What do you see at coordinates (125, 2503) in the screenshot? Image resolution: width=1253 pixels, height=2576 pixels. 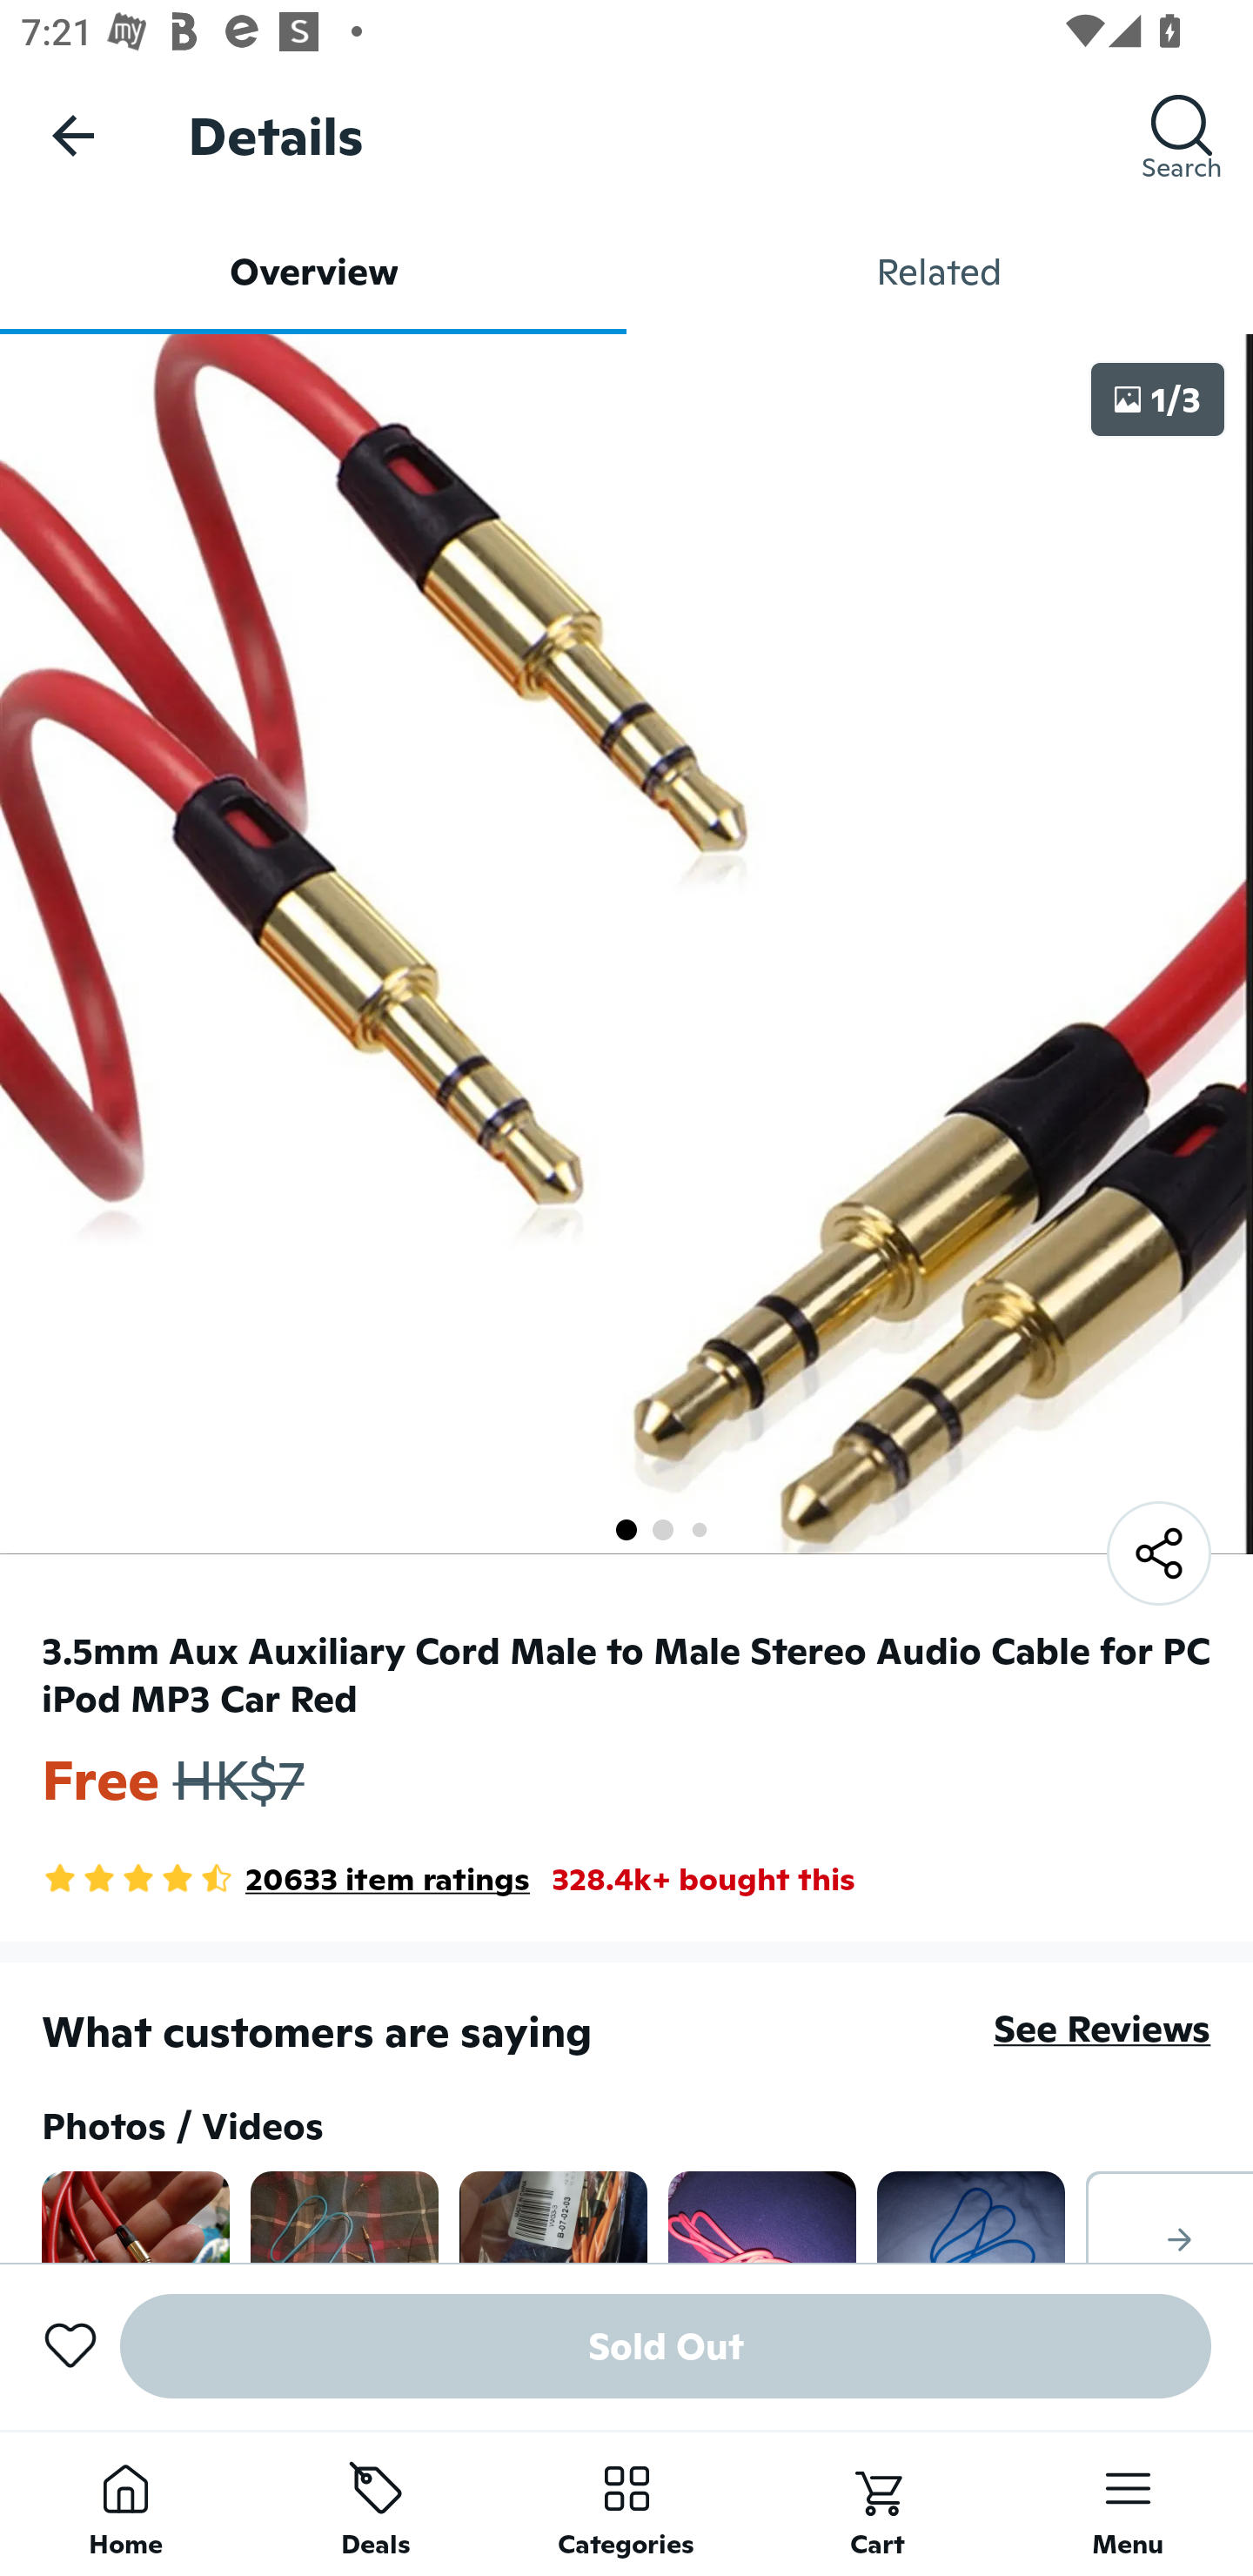 I see `Home` at bounding box center [125, 2503].